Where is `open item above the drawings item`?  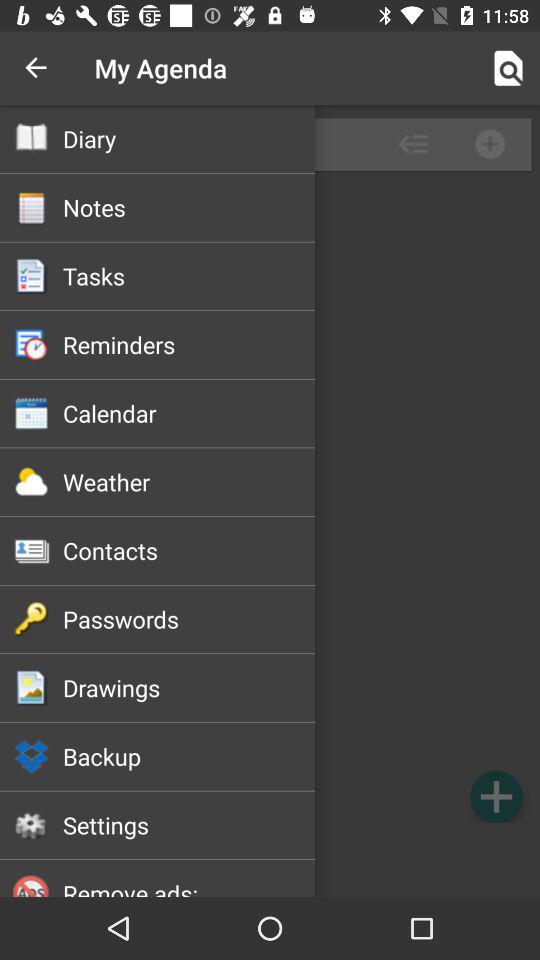
open item above the drawings item is located at coordinates (188, 619).